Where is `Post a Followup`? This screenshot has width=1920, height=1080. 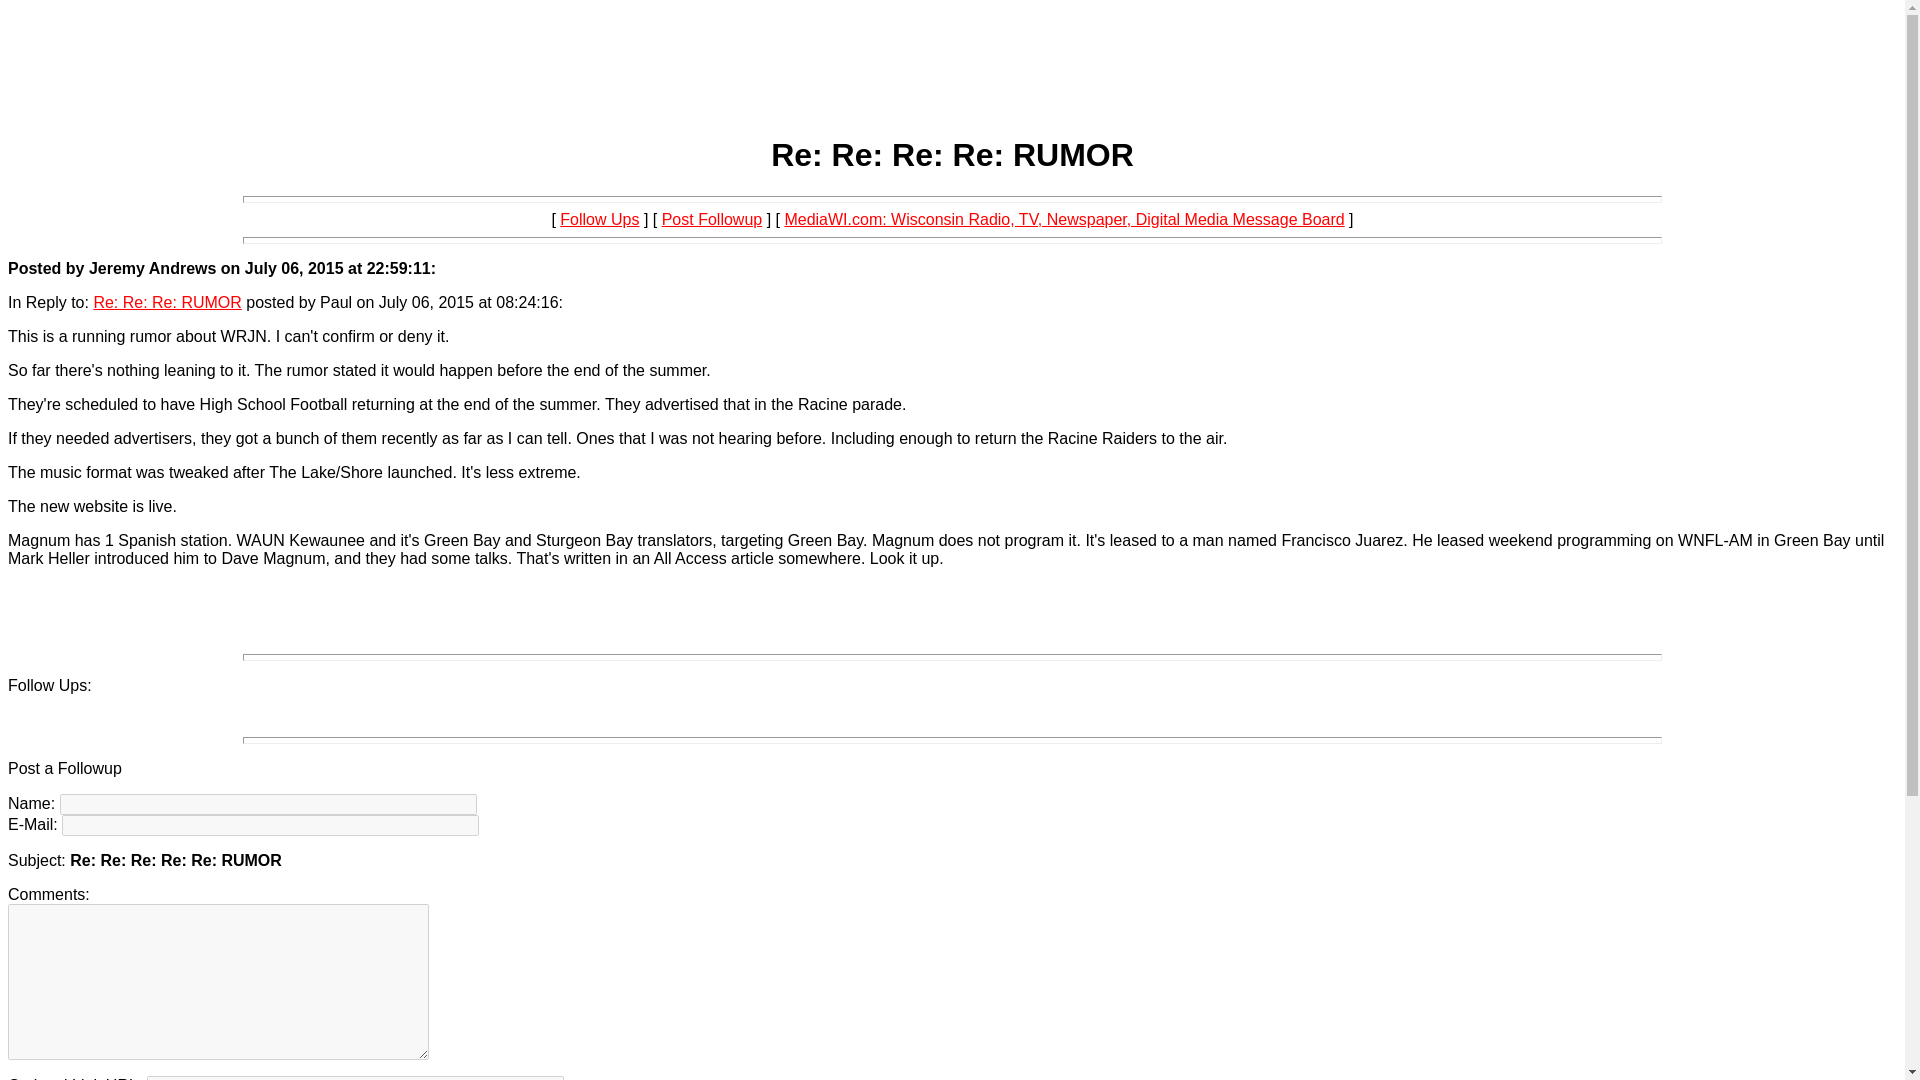 Post a Followup is located at coordinates (64, 768).